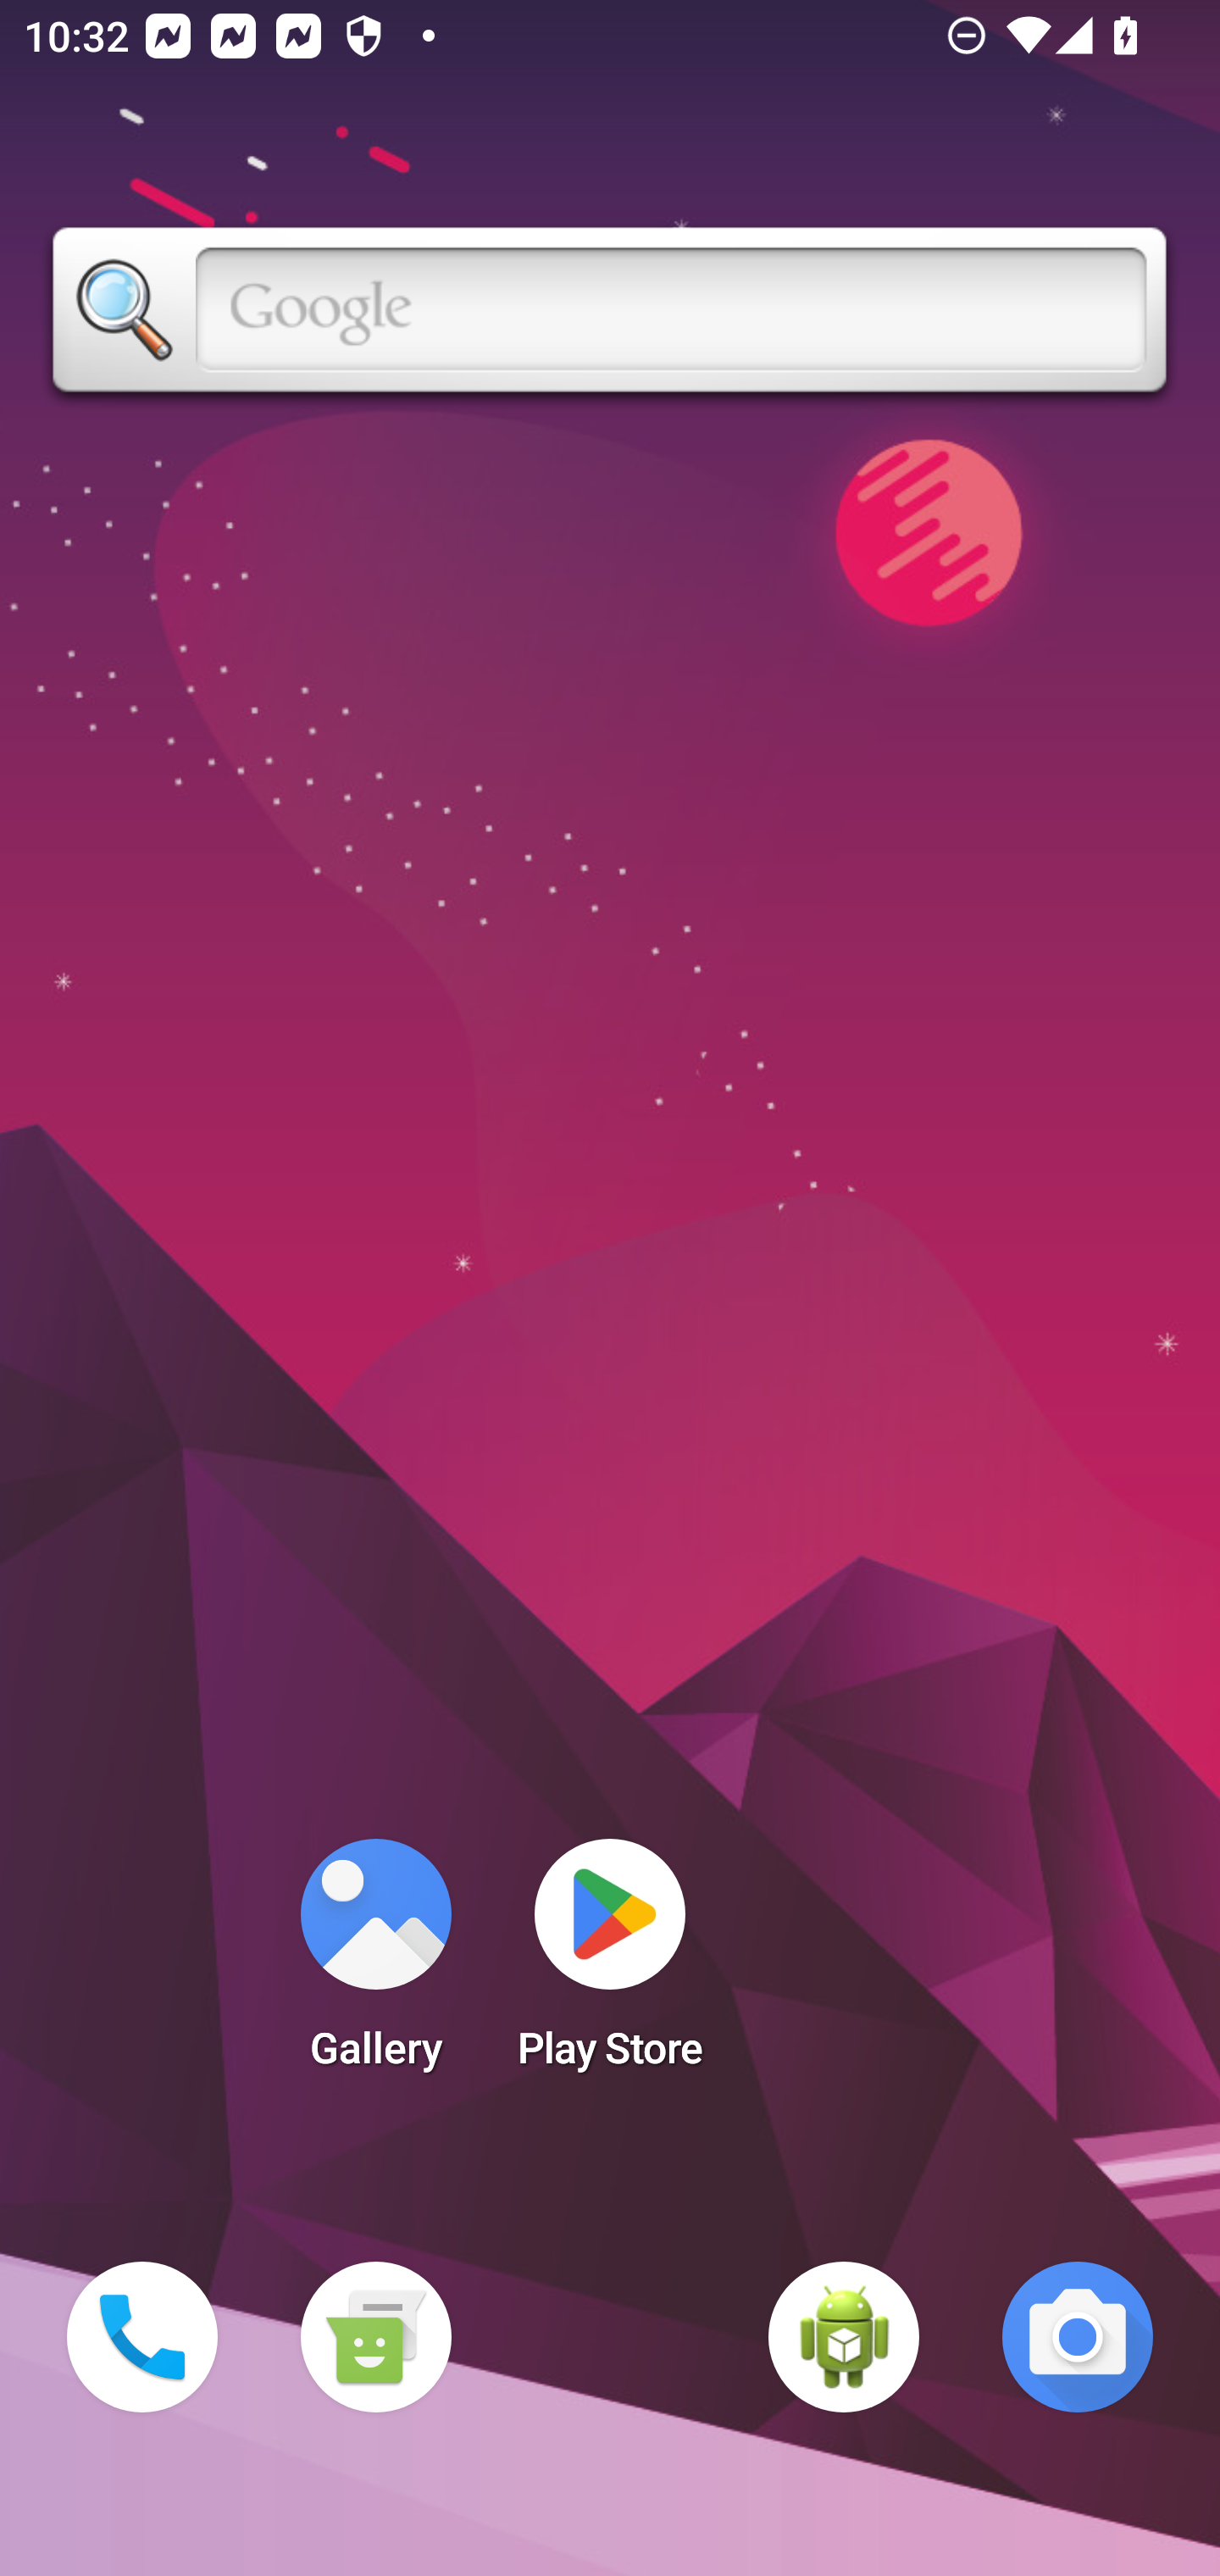  What do you see at coordinates (844, 2337) in the screenshot?
I see `WebView Browser Tester` at bounding box center [844, 2337].